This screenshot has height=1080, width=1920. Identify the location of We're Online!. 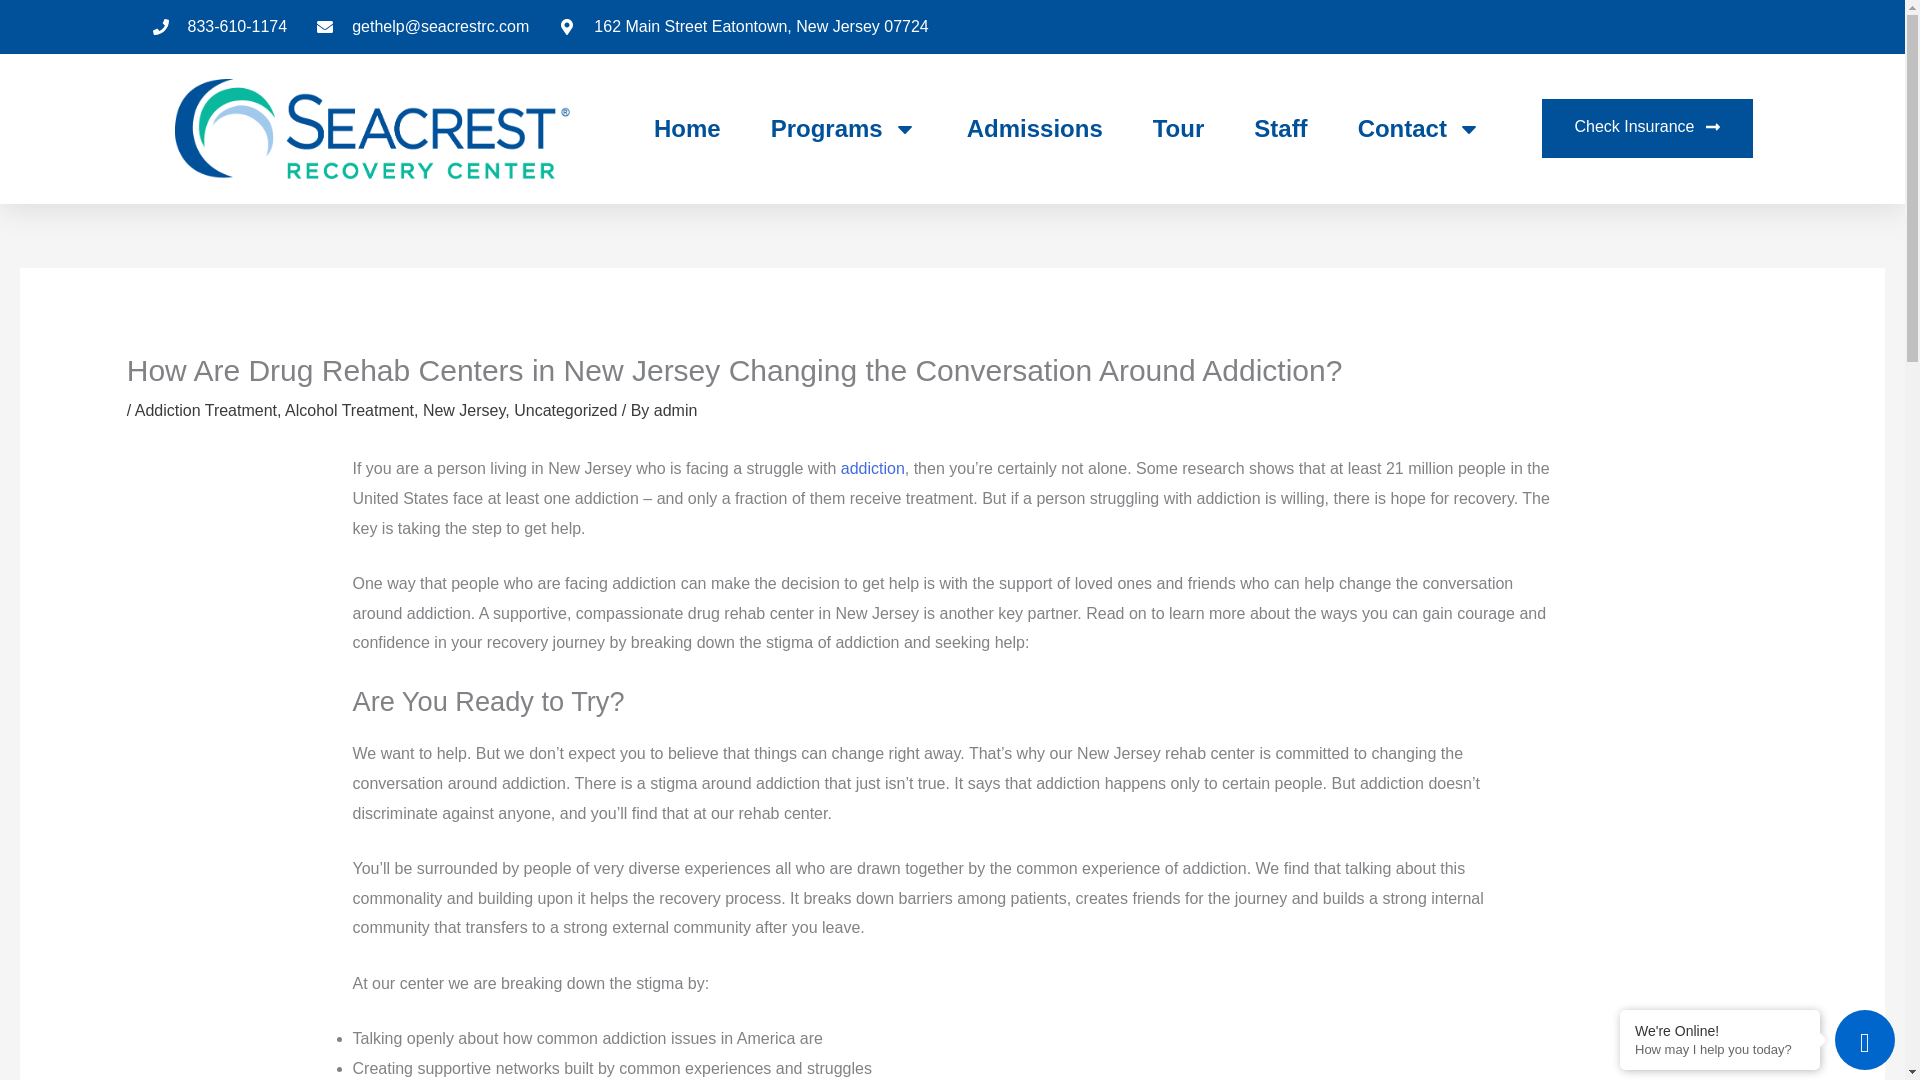
(1720, 1030).